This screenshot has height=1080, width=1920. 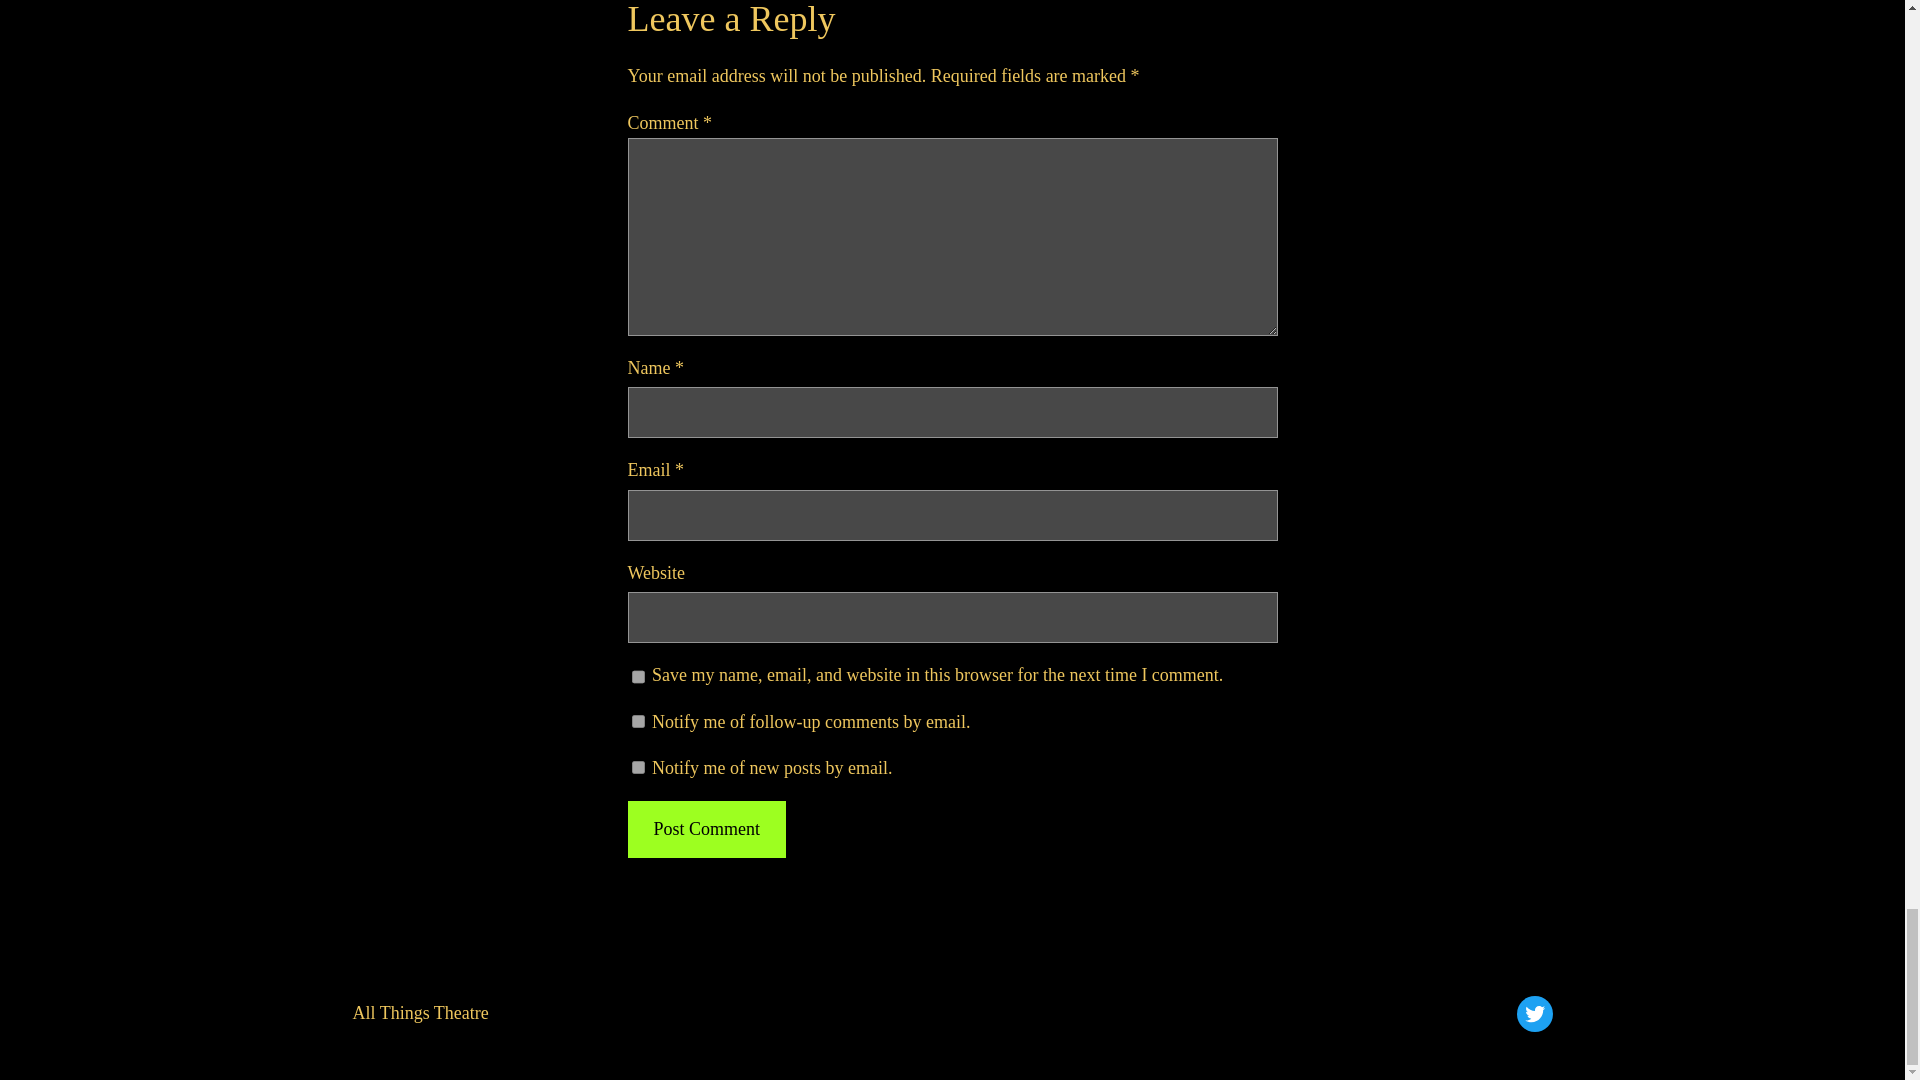 What do you see at coordinates (419, 1012) in the screenshot?
I see `All Things Theatre` at bounding box center [419, 1012].